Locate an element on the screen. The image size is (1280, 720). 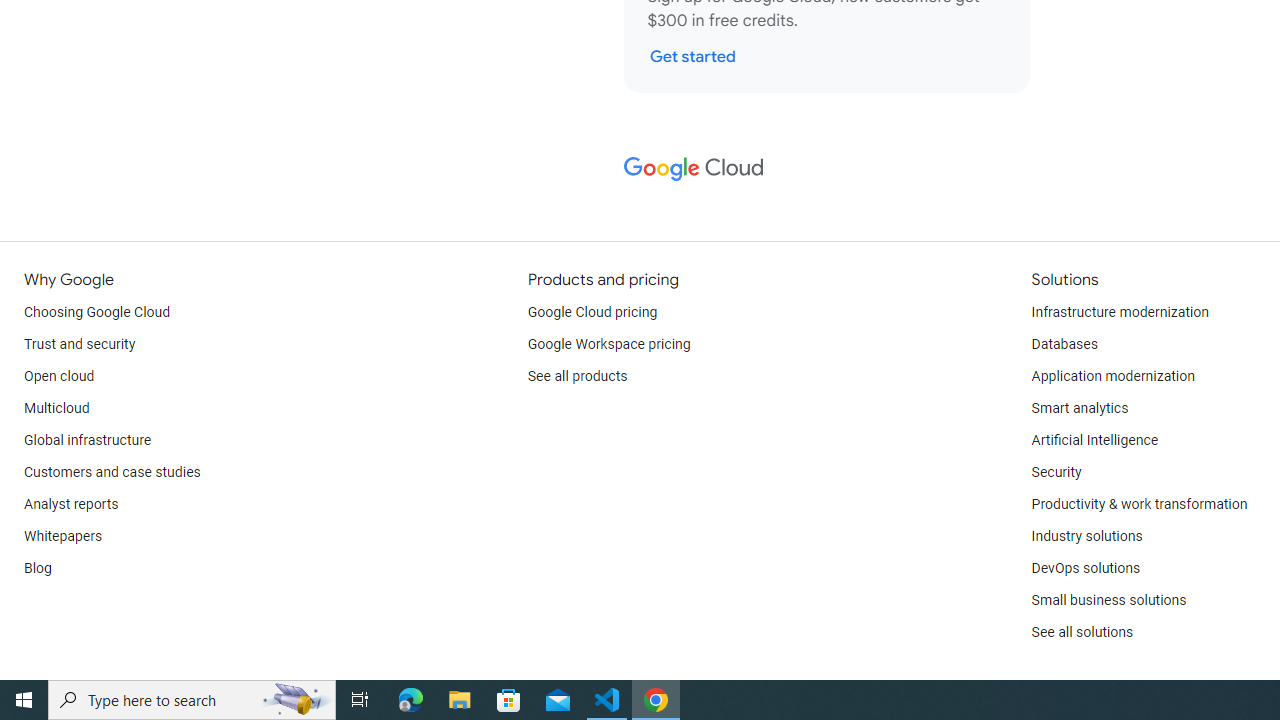
Databases is located at coordinates (1064, 344).